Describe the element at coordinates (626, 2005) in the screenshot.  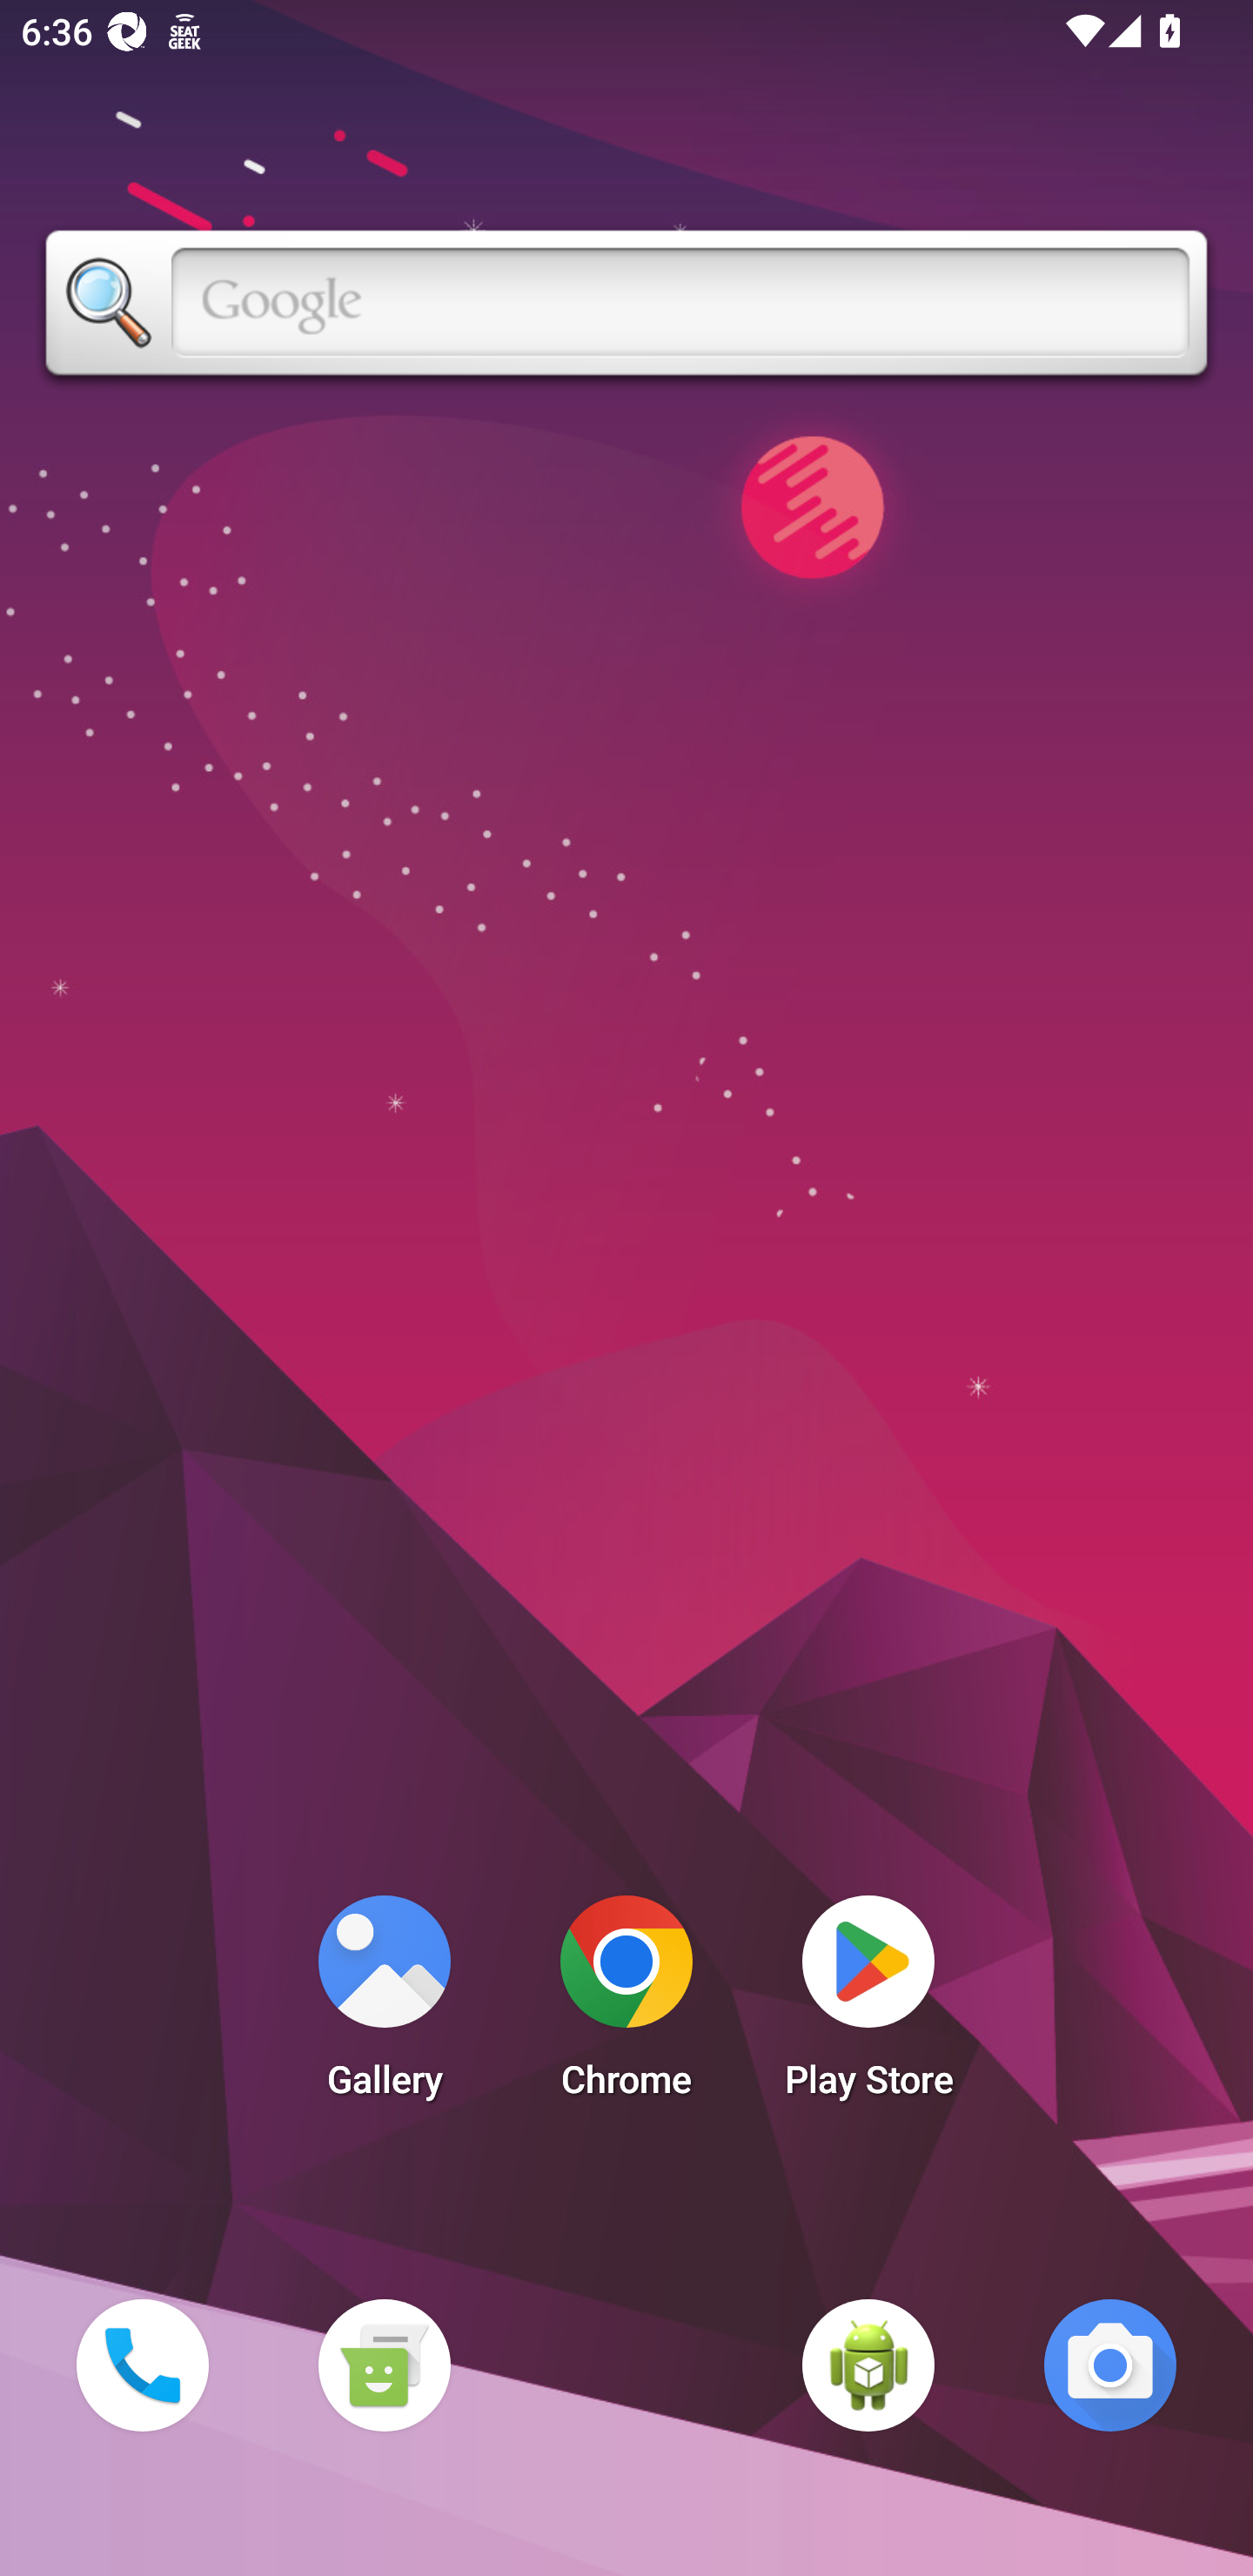
I see `Chrome` at that location.